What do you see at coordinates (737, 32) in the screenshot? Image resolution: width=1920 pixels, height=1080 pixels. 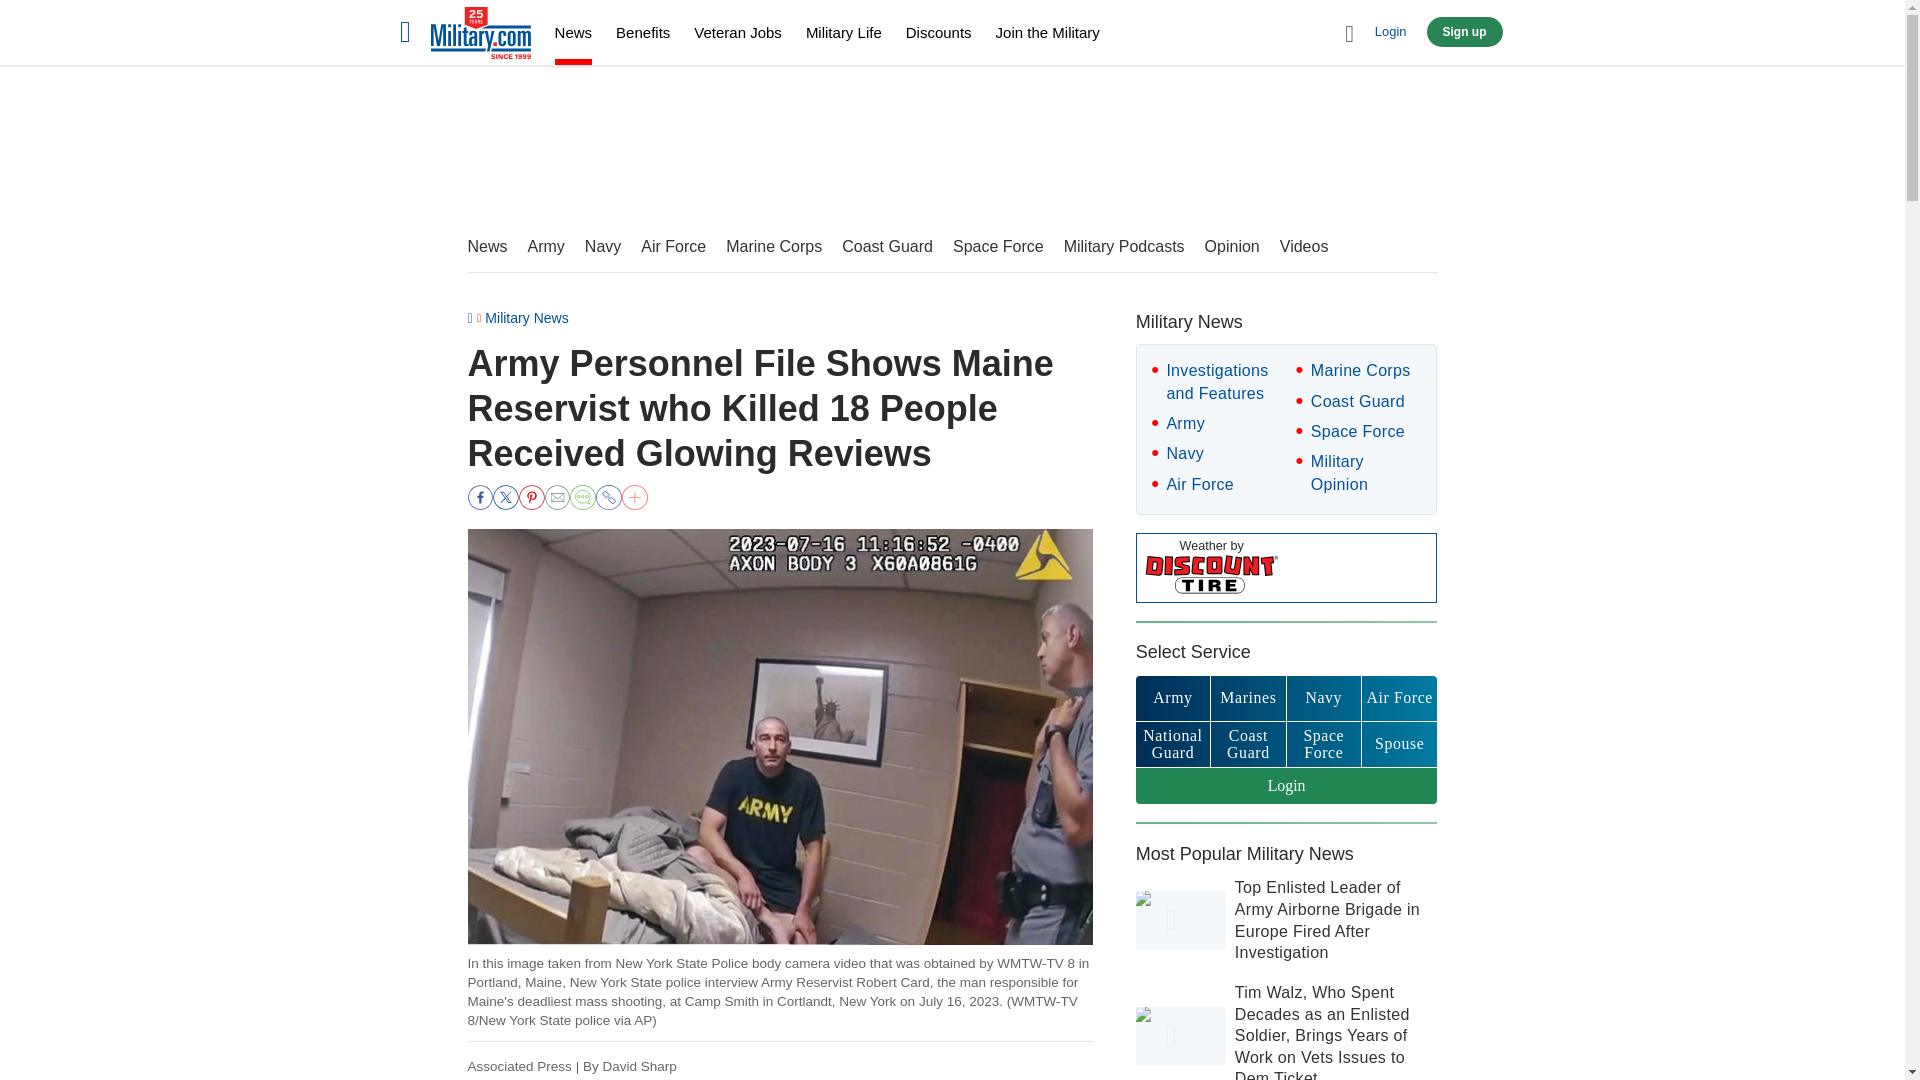 I see `Veteran Jobs` at bounding box center [737, 32].